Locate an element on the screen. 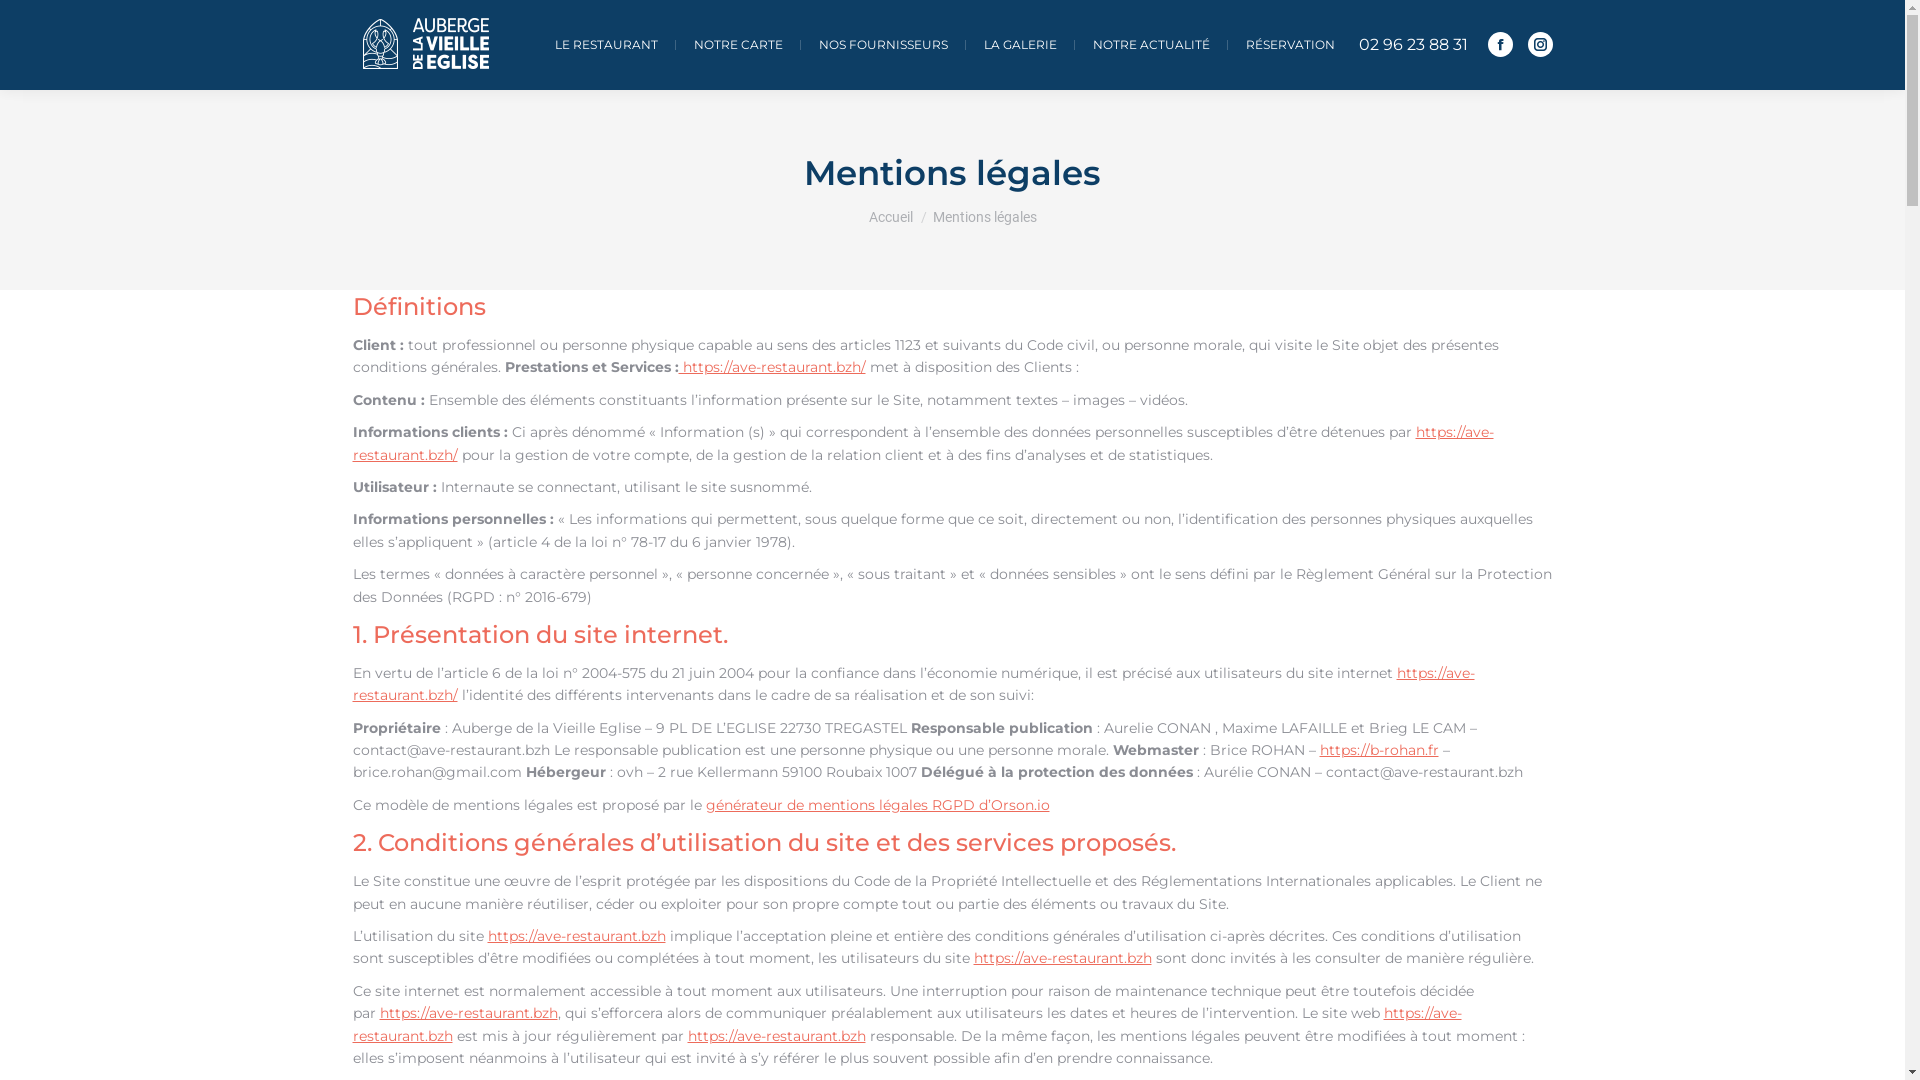 The width and height of the screenshot is (1920, 1080). https://ave-restaurant.bzh/ is located at coordinates (913, 684).